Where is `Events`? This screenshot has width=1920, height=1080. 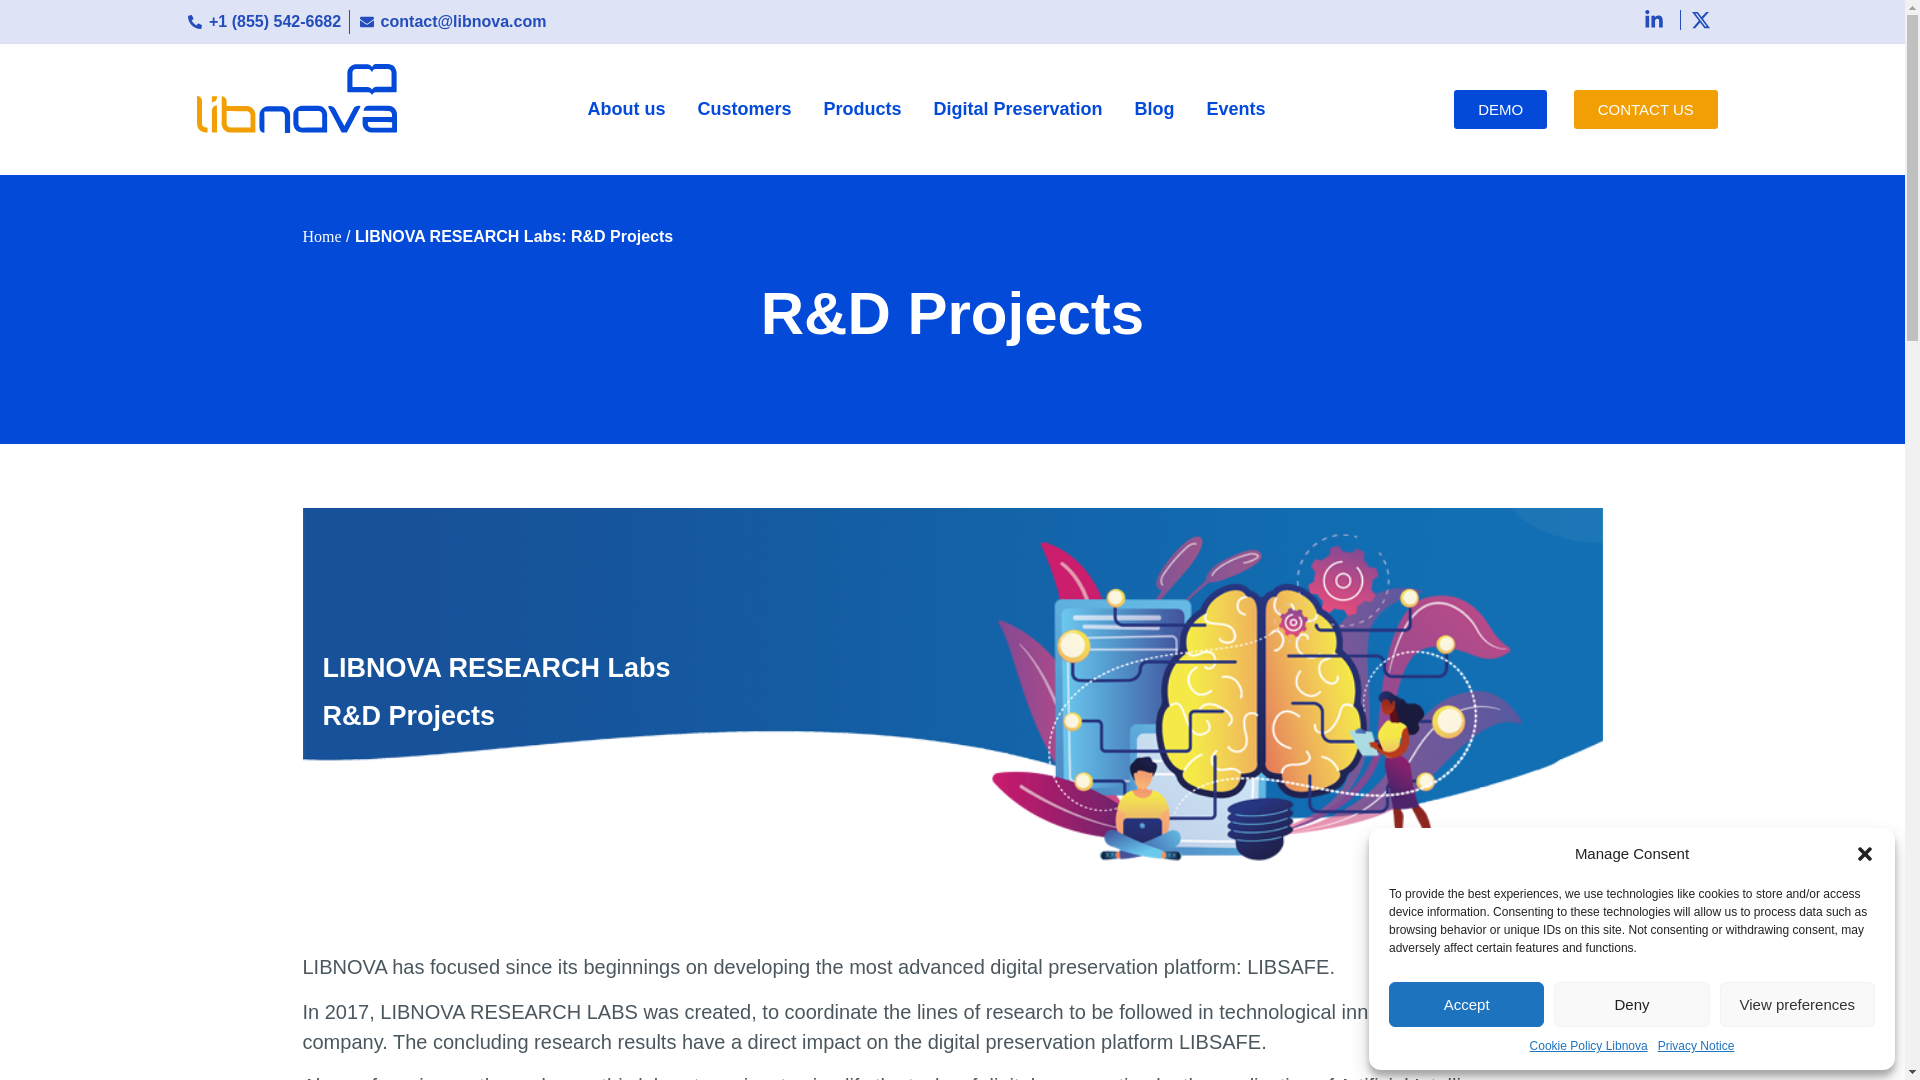 Events is located at coordinates (1236, 110).